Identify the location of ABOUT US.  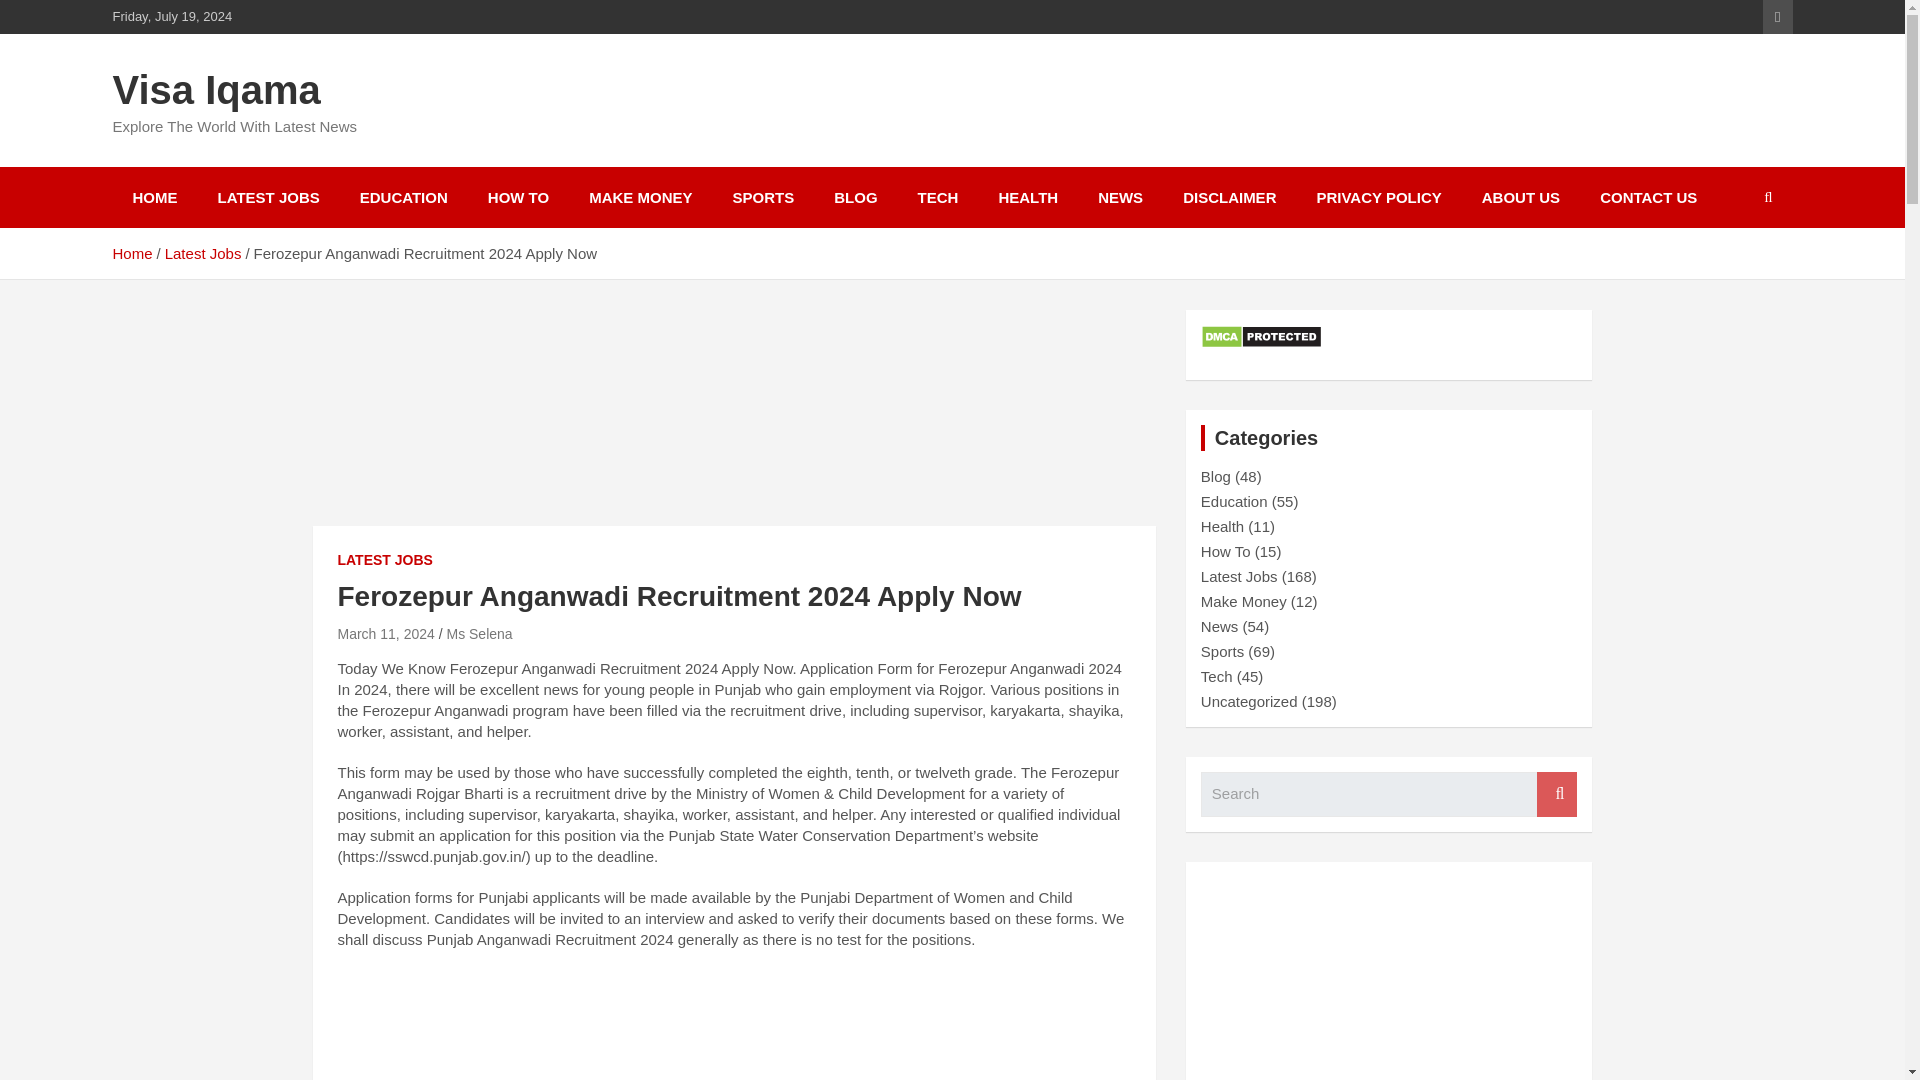
(1520, 197).